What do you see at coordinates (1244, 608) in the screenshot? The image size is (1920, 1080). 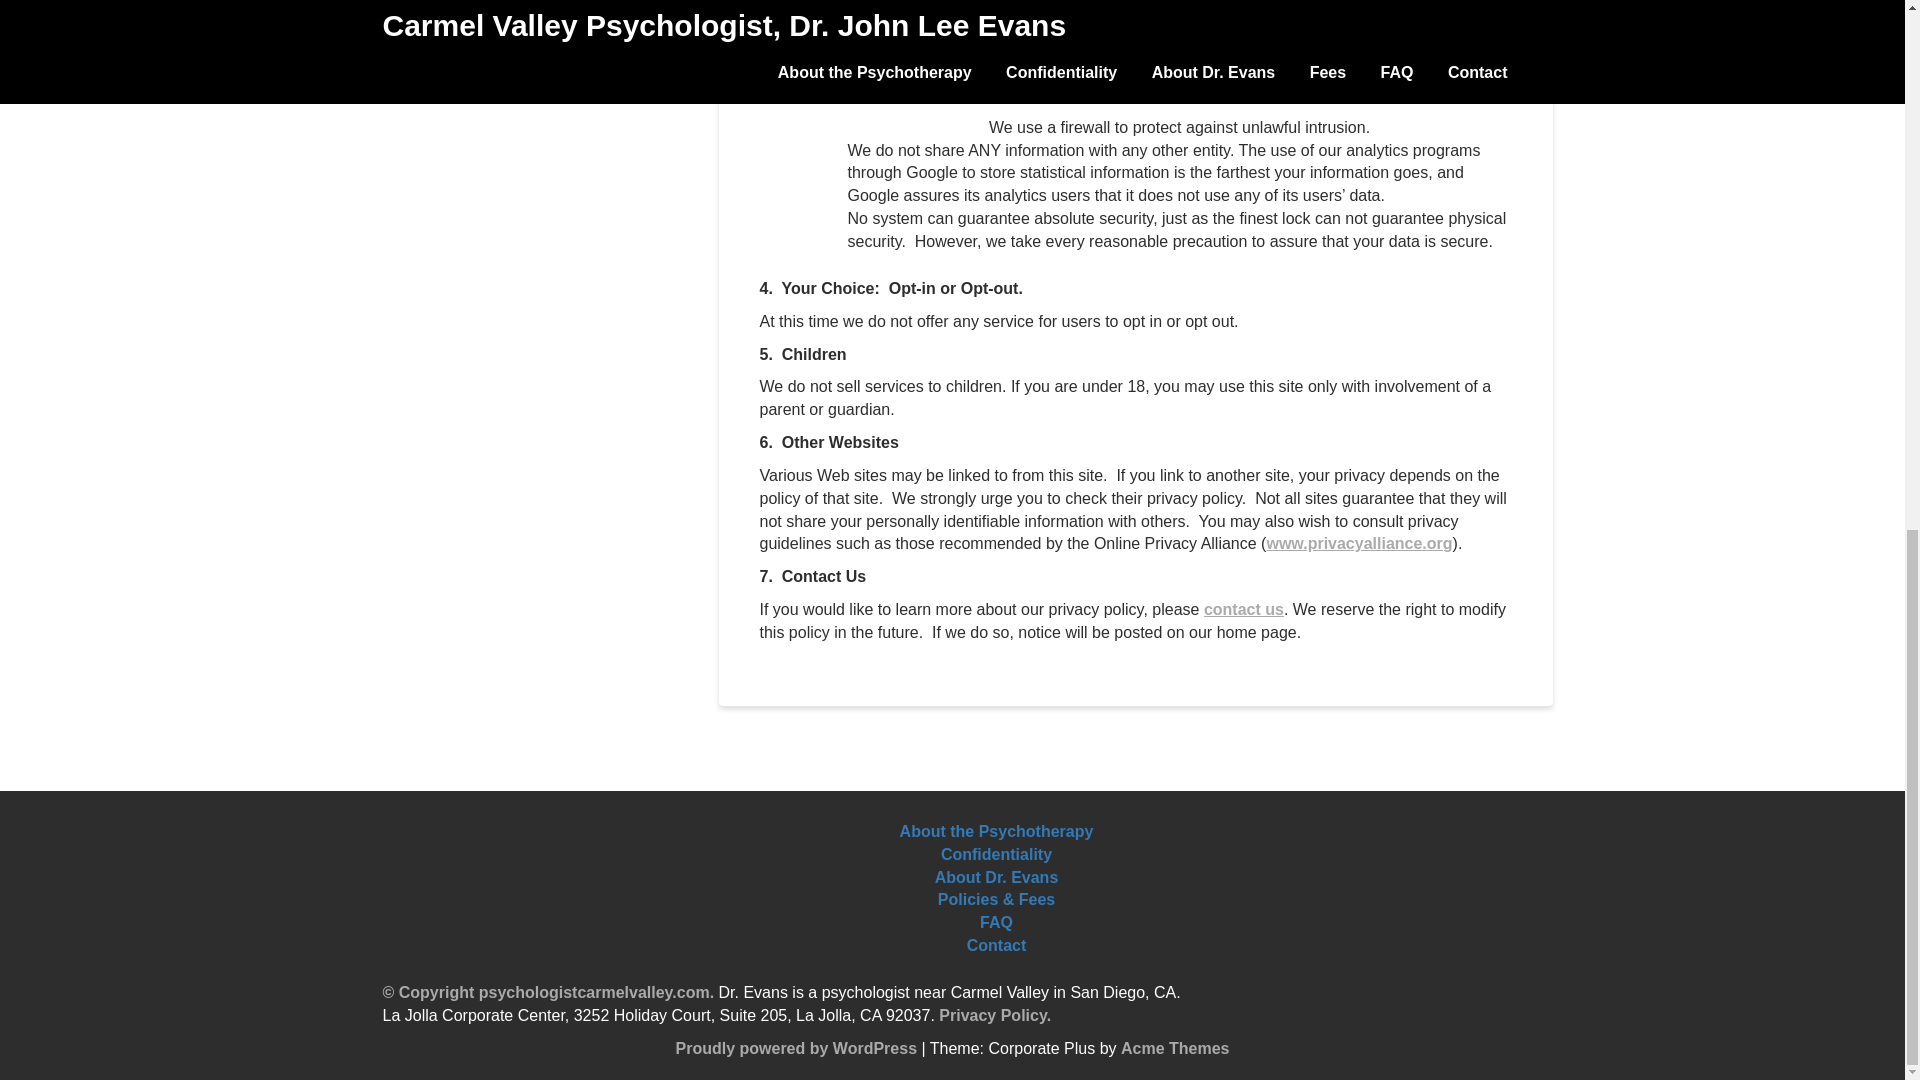 I see `contact us` at bounding box center [1244, 608].